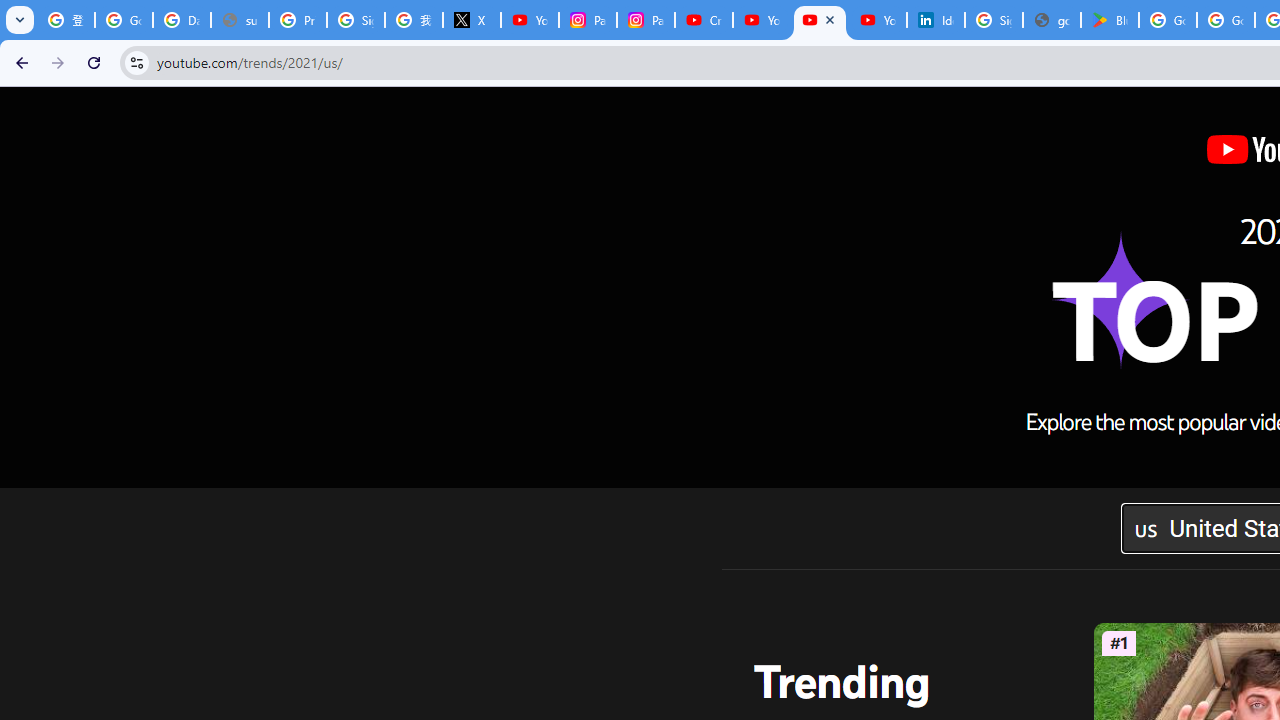  I want to click on Google Workspace - Specific Terms, so click(1226, 20).